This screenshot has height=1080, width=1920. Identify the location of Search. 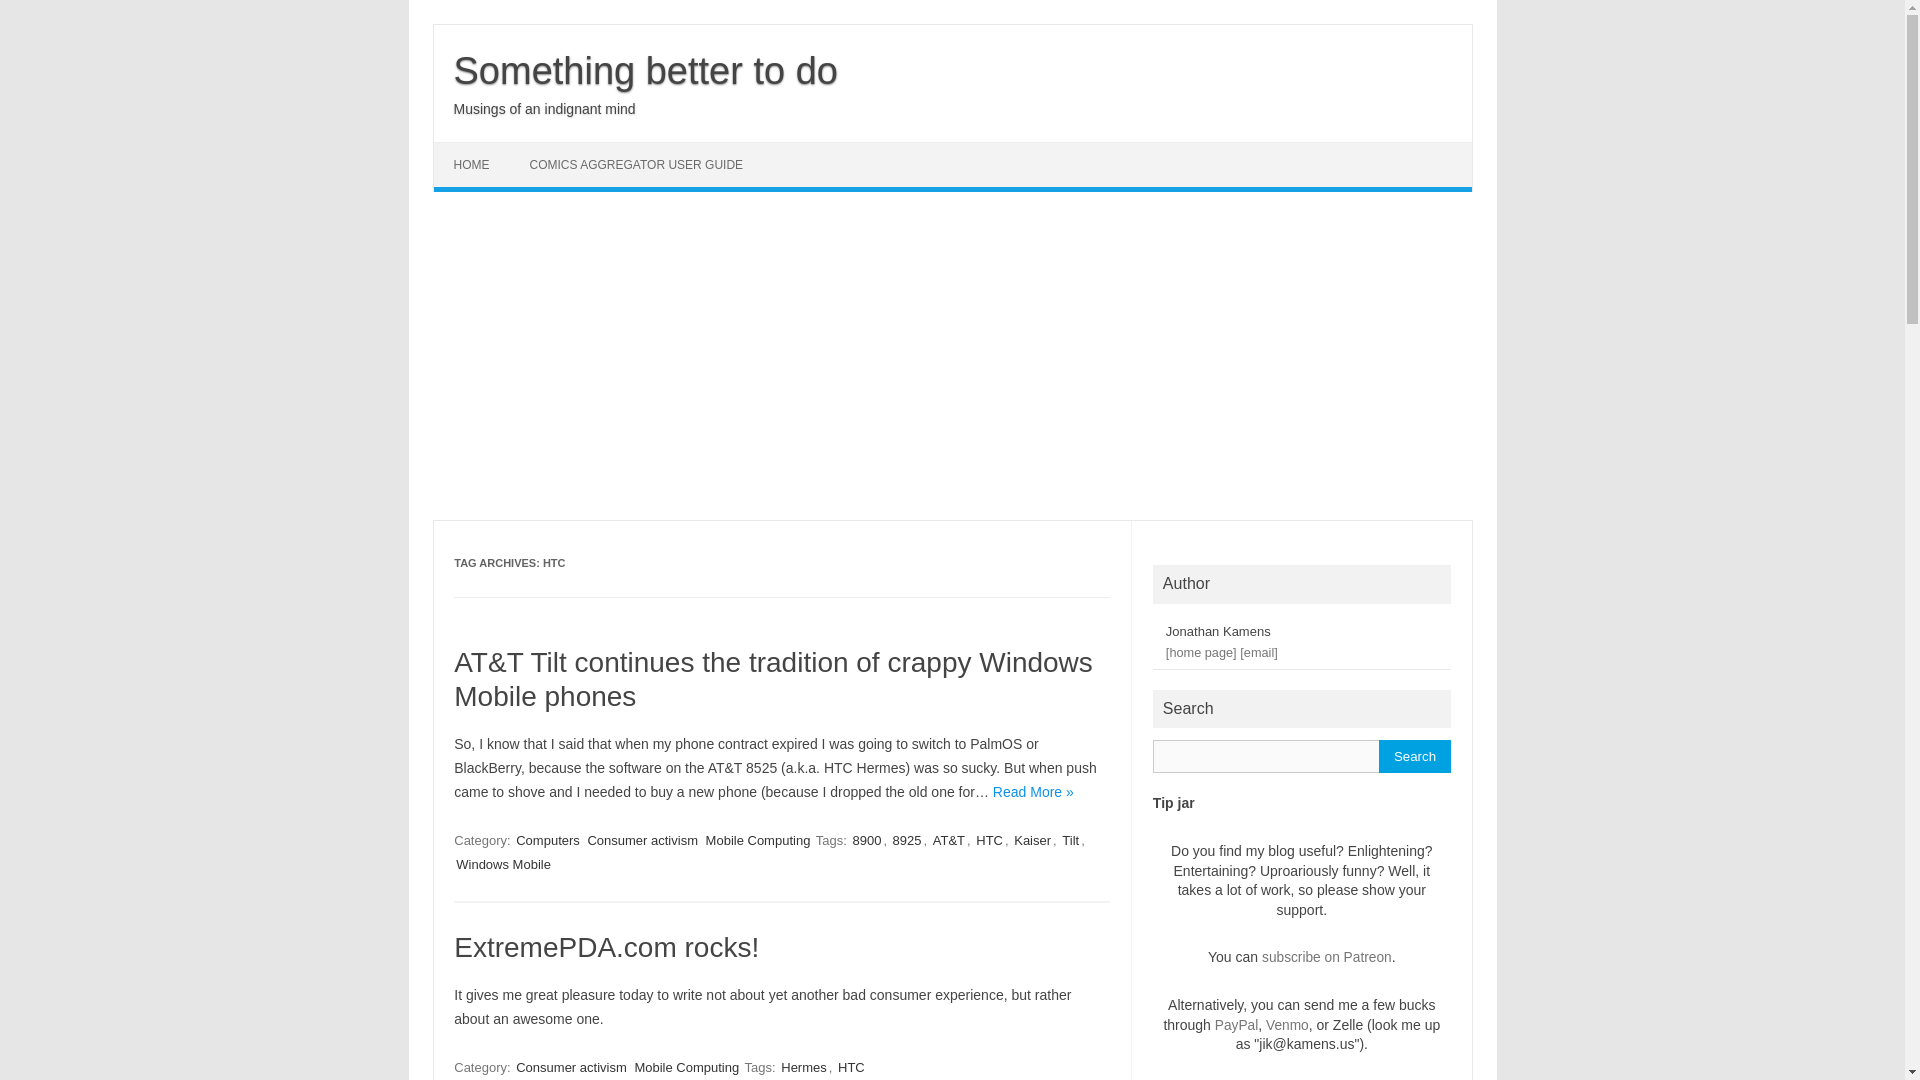
(1414, 756).